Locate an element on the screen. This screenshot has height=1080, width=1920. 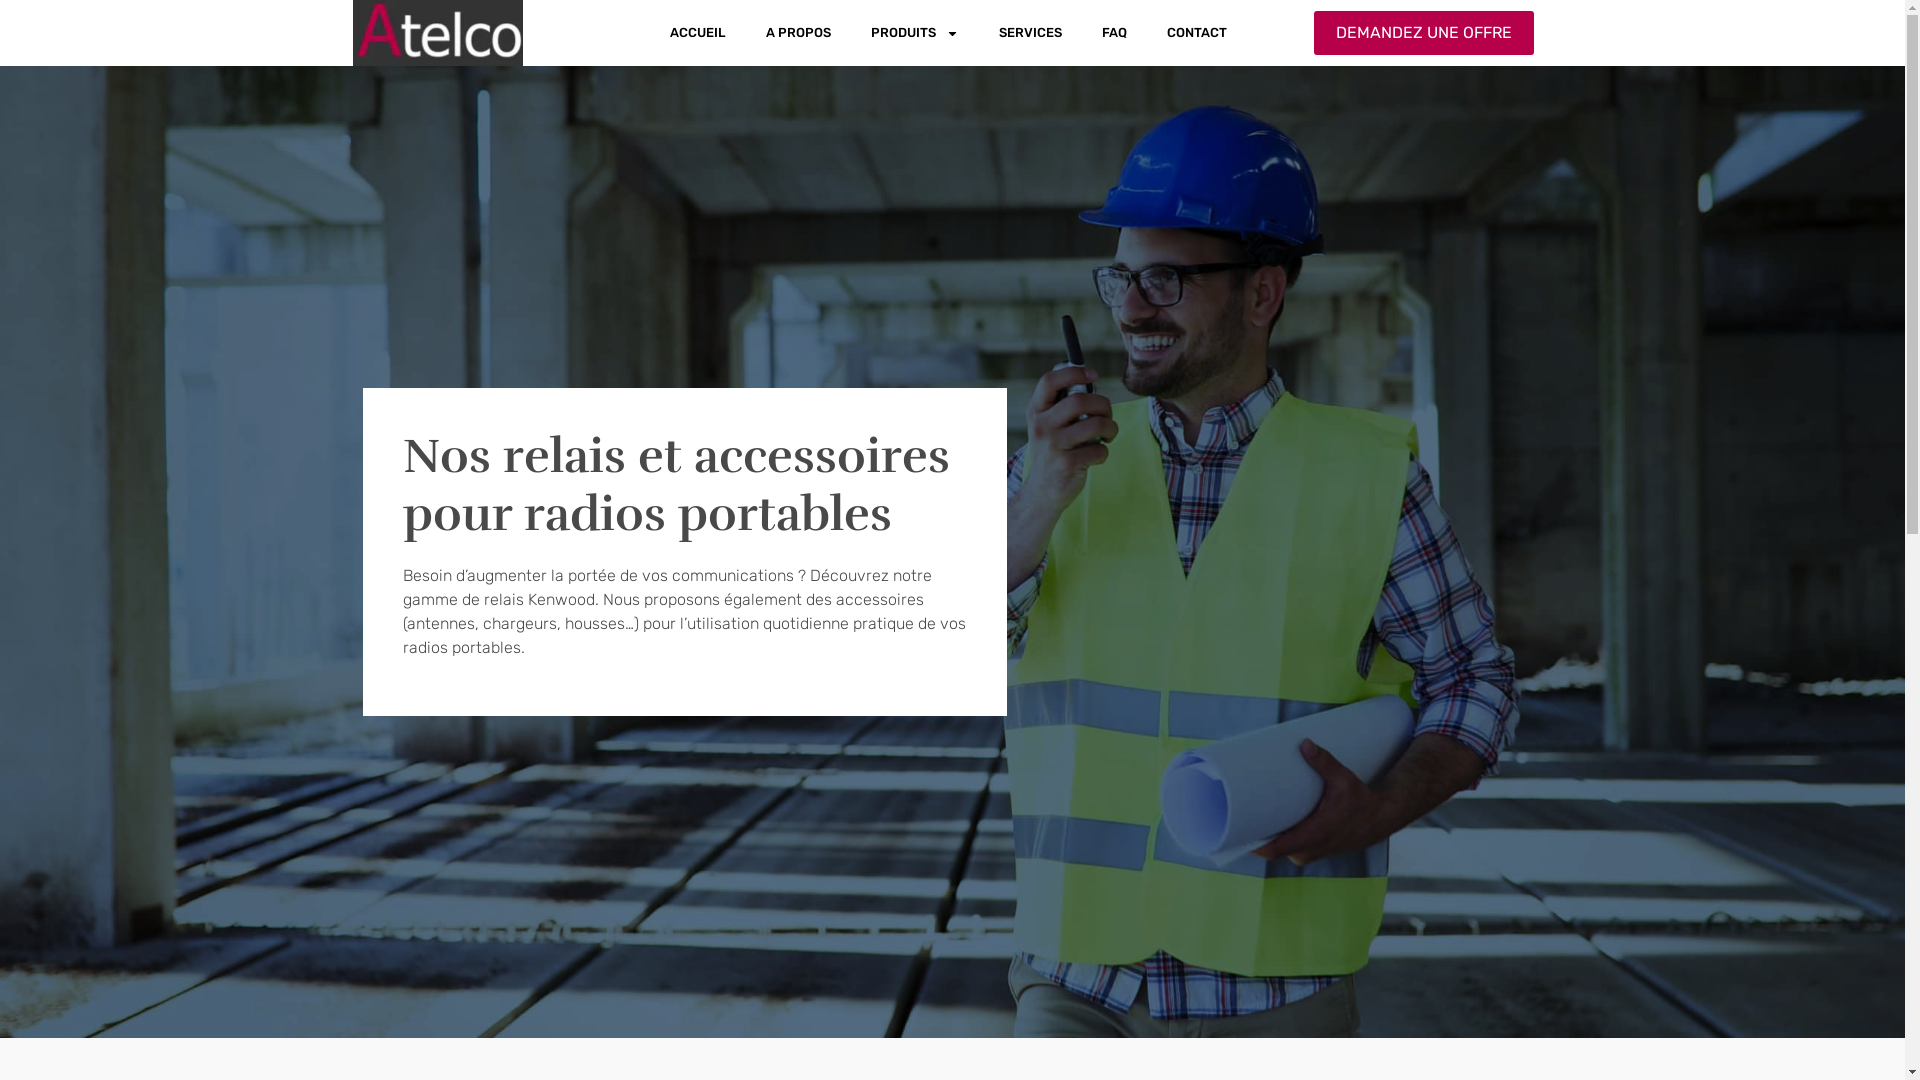
SERVICES is located at coordinates (1030, 33).